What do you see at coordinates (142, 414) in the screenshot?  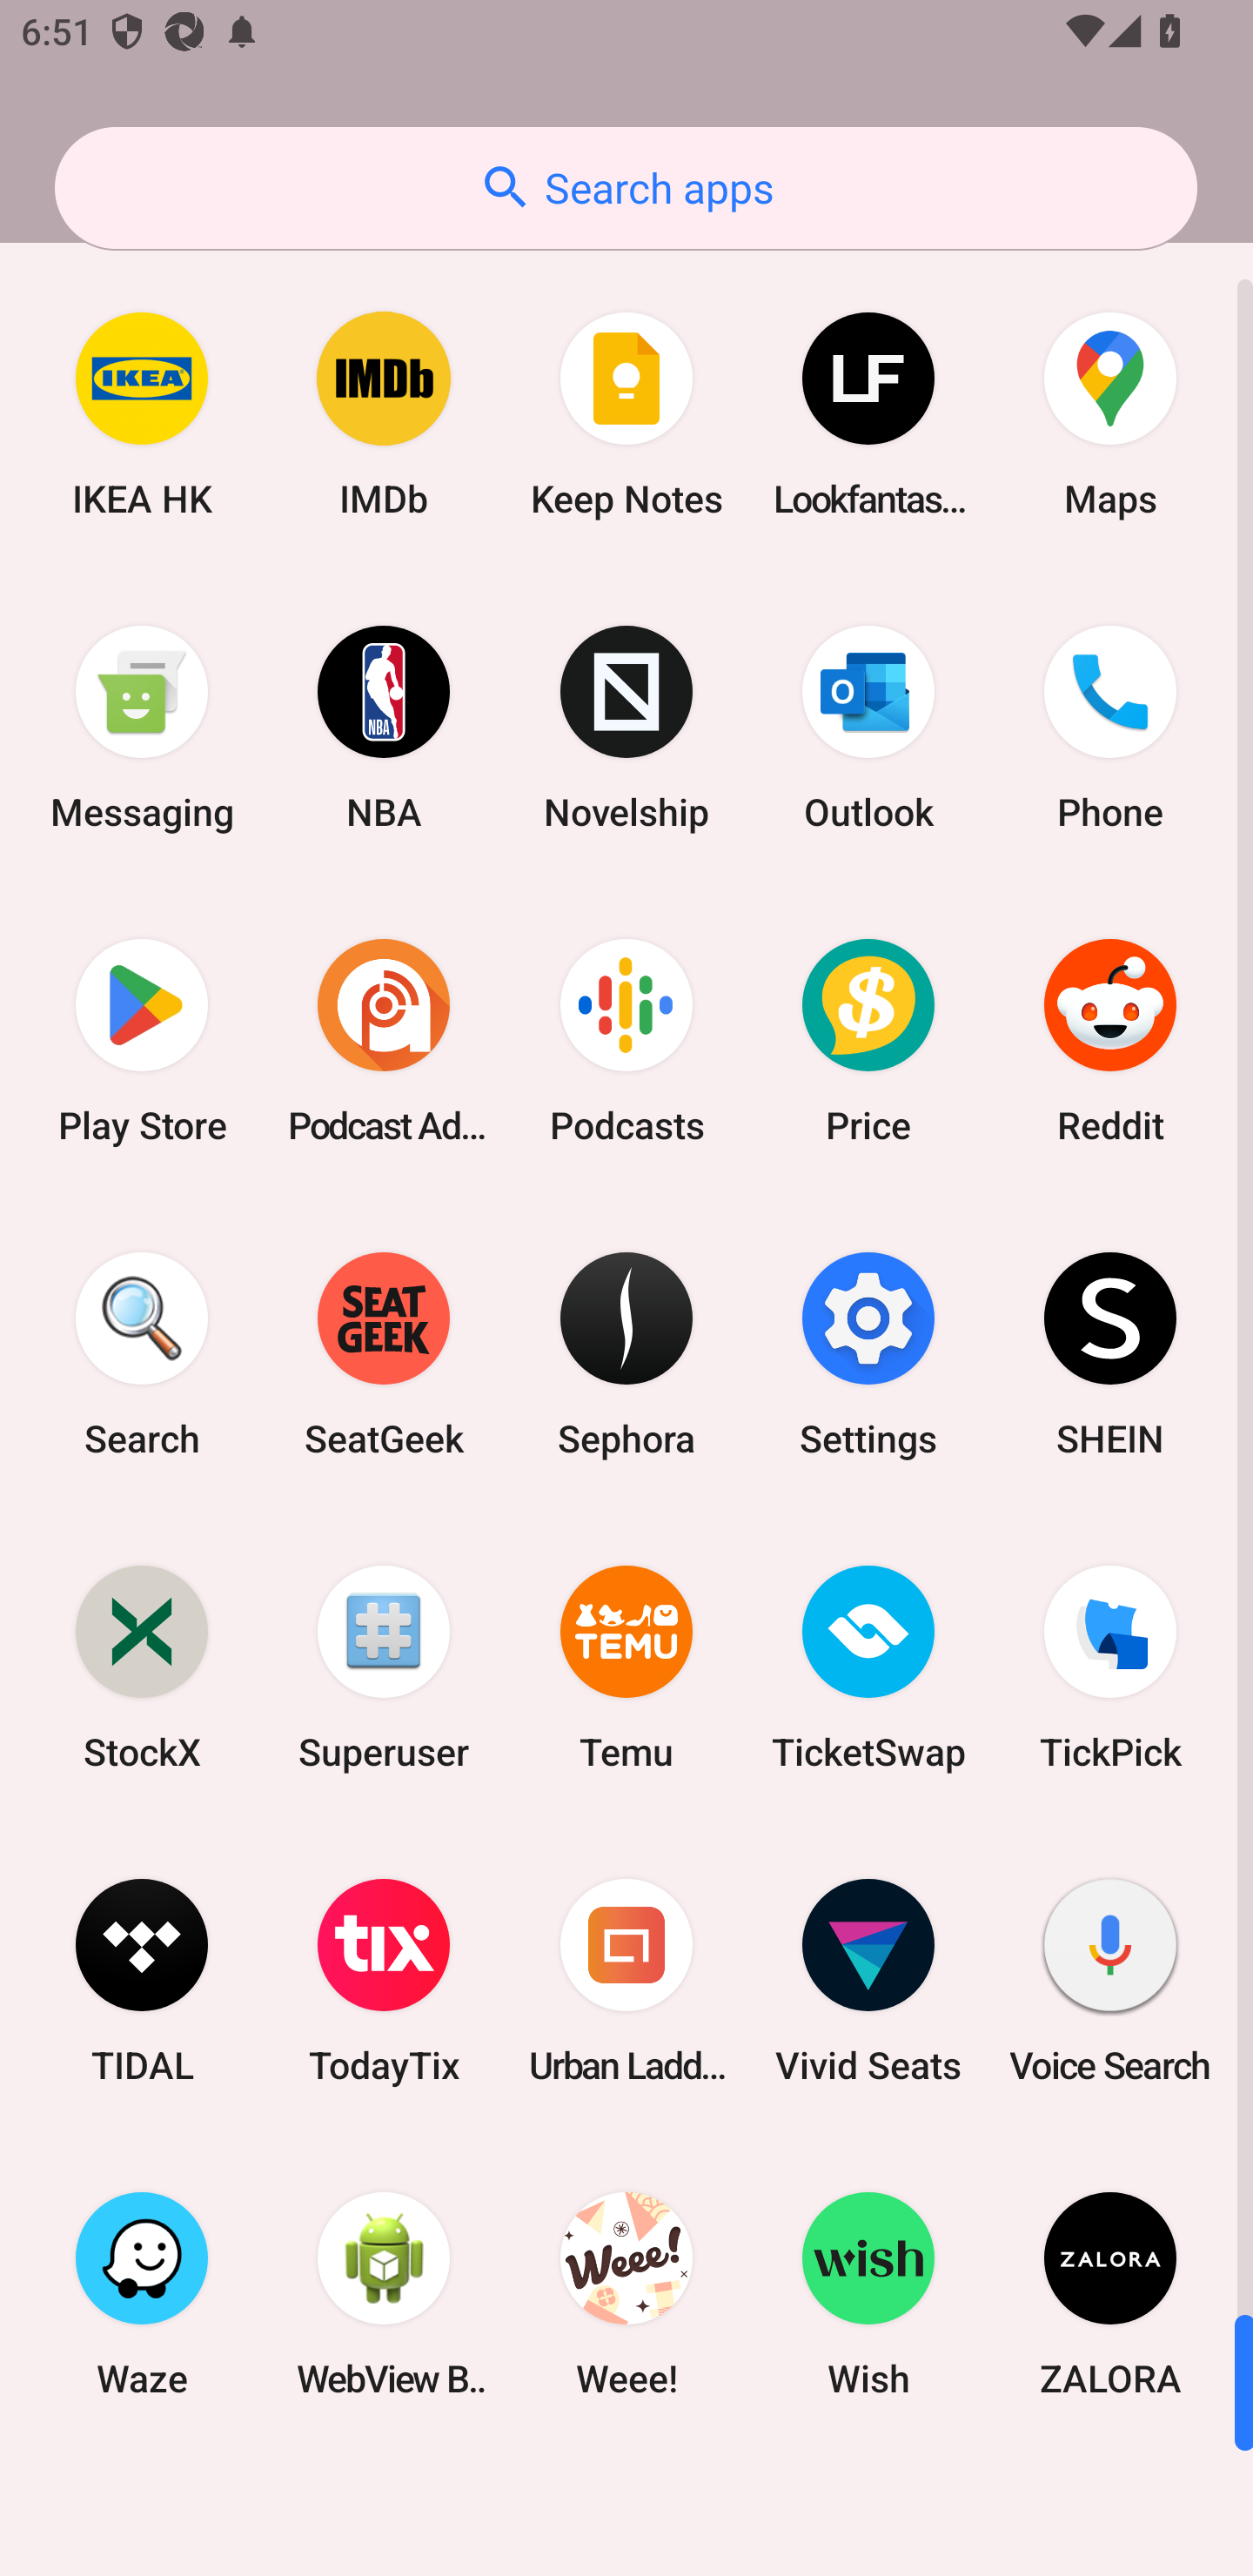 I see `IKEA HK` at bounding box center [142, 414].